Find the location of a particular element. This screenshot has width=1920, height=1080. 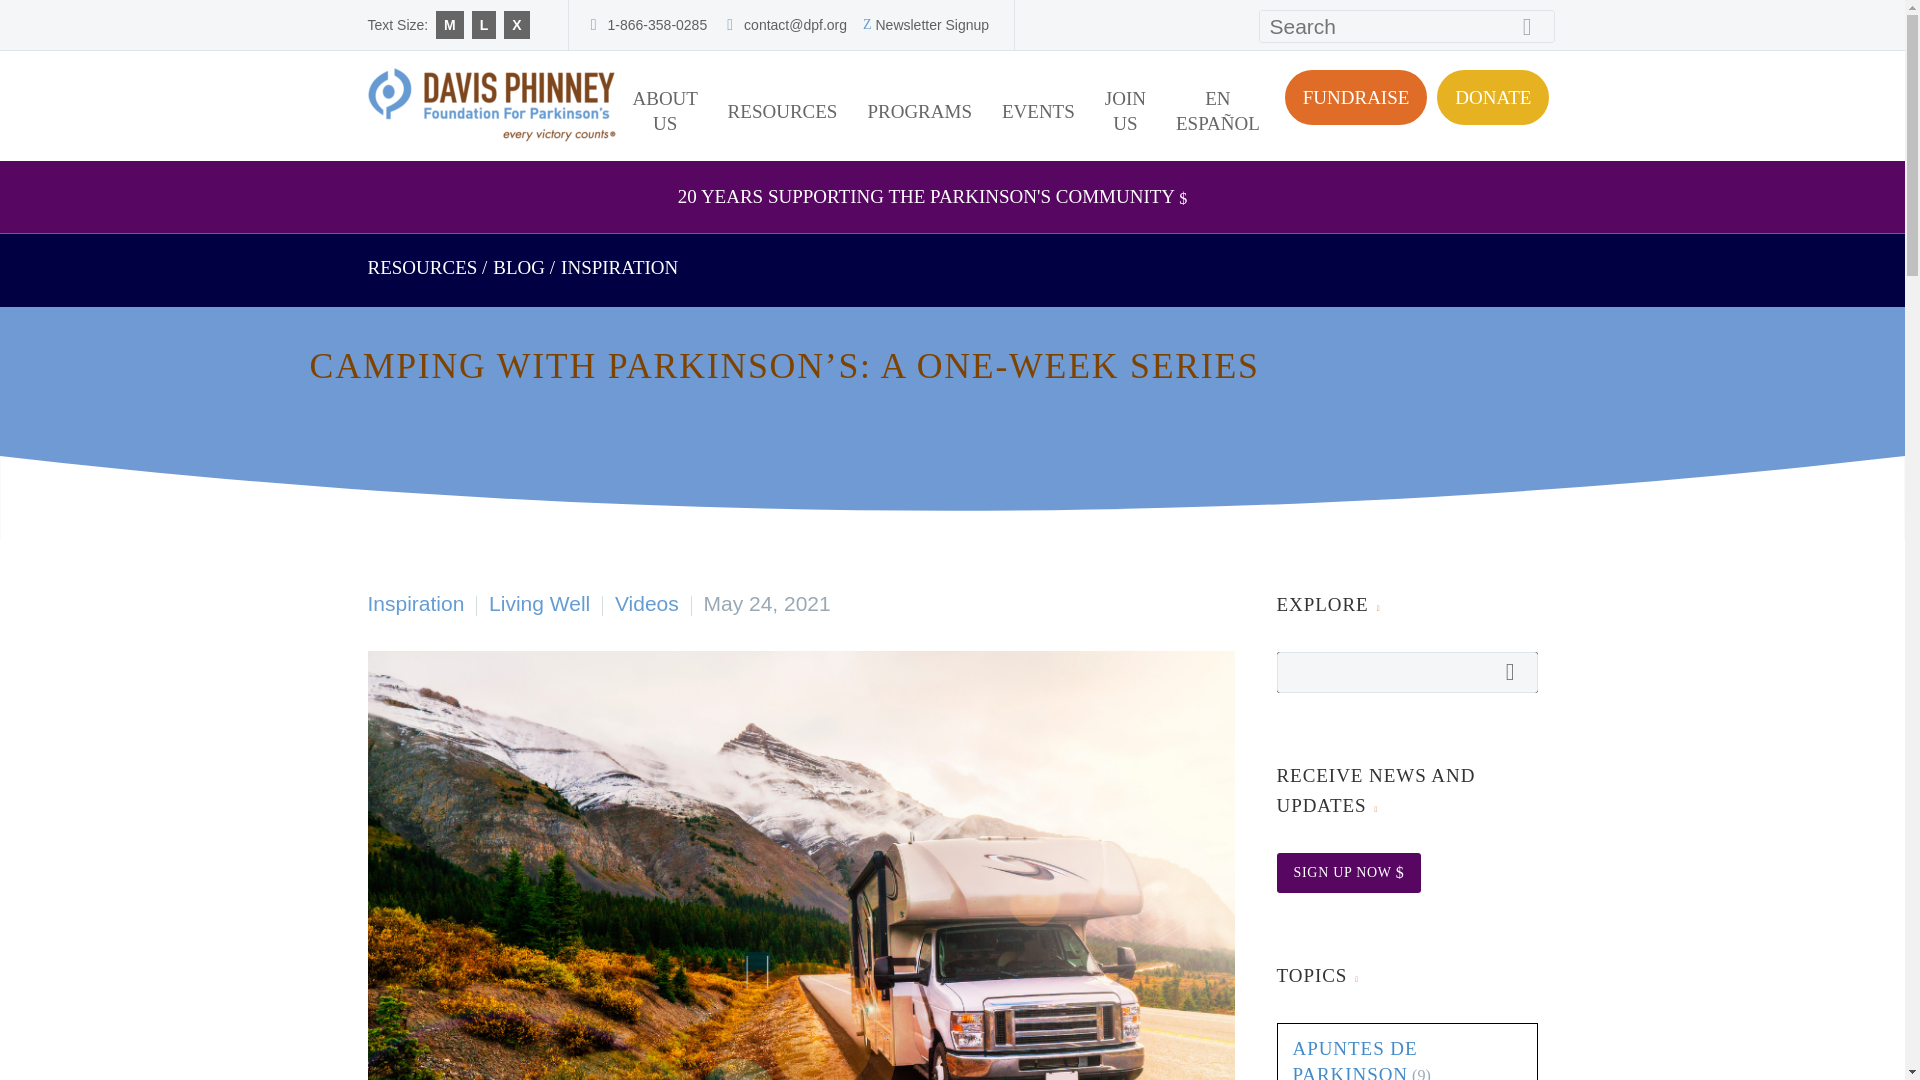

View all posts in Videos is located at coordinates (646, 602).